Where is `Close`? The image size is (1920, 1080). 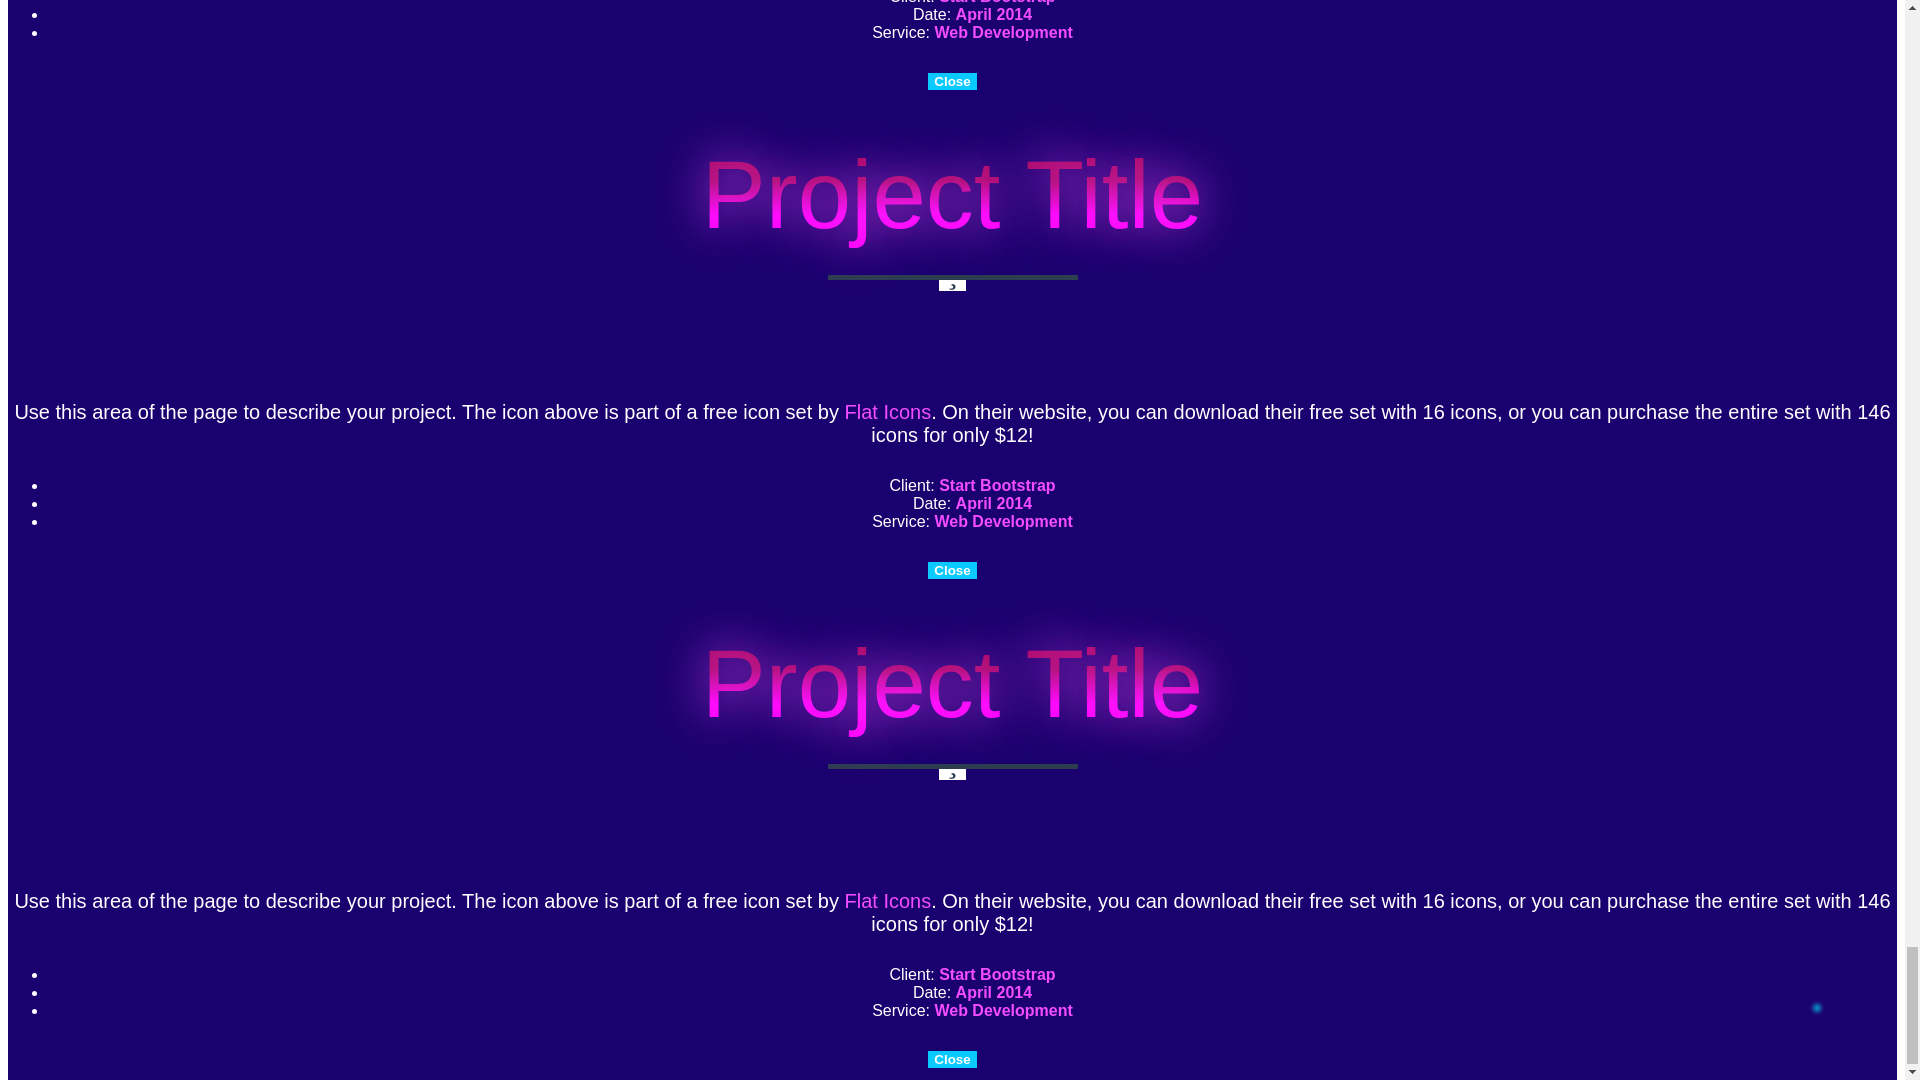
Close is located at coordinates (951, 570).